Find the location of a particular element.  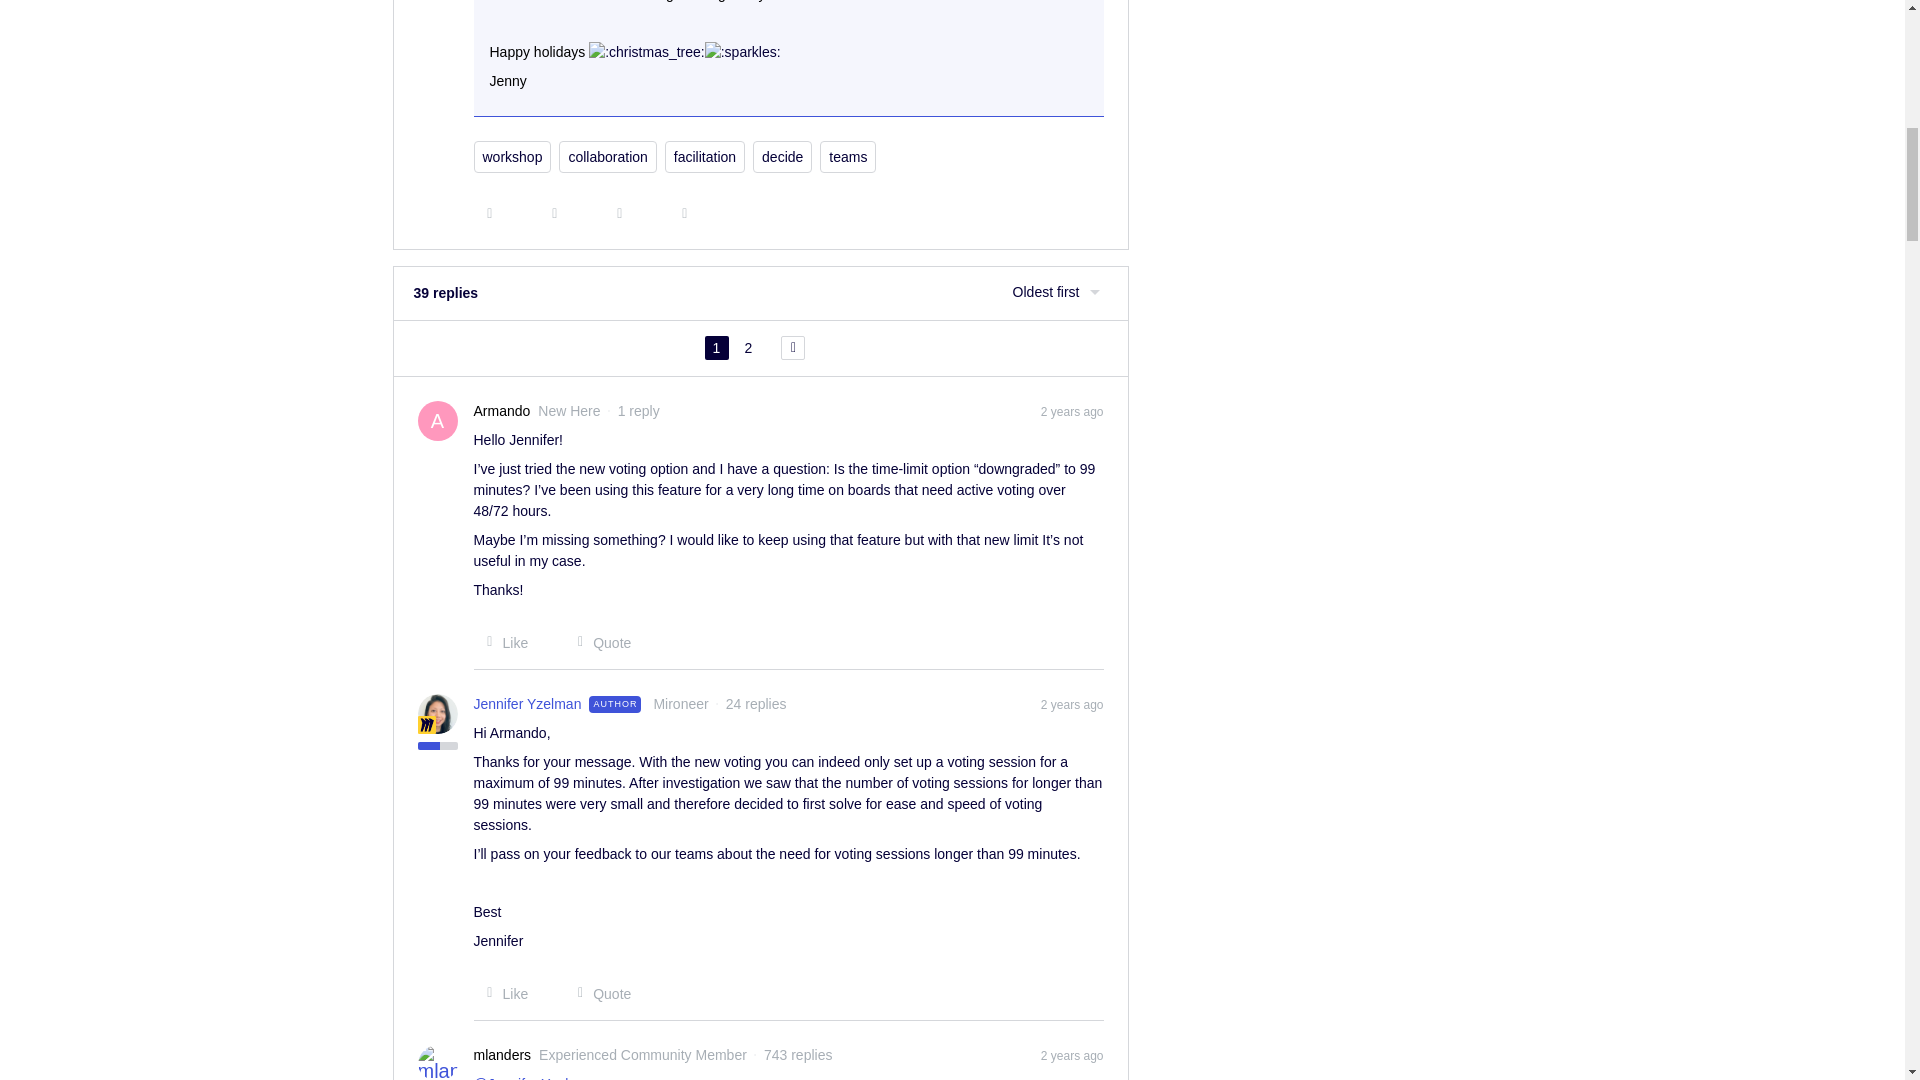

facilitation is located at coordinates (704, 156).